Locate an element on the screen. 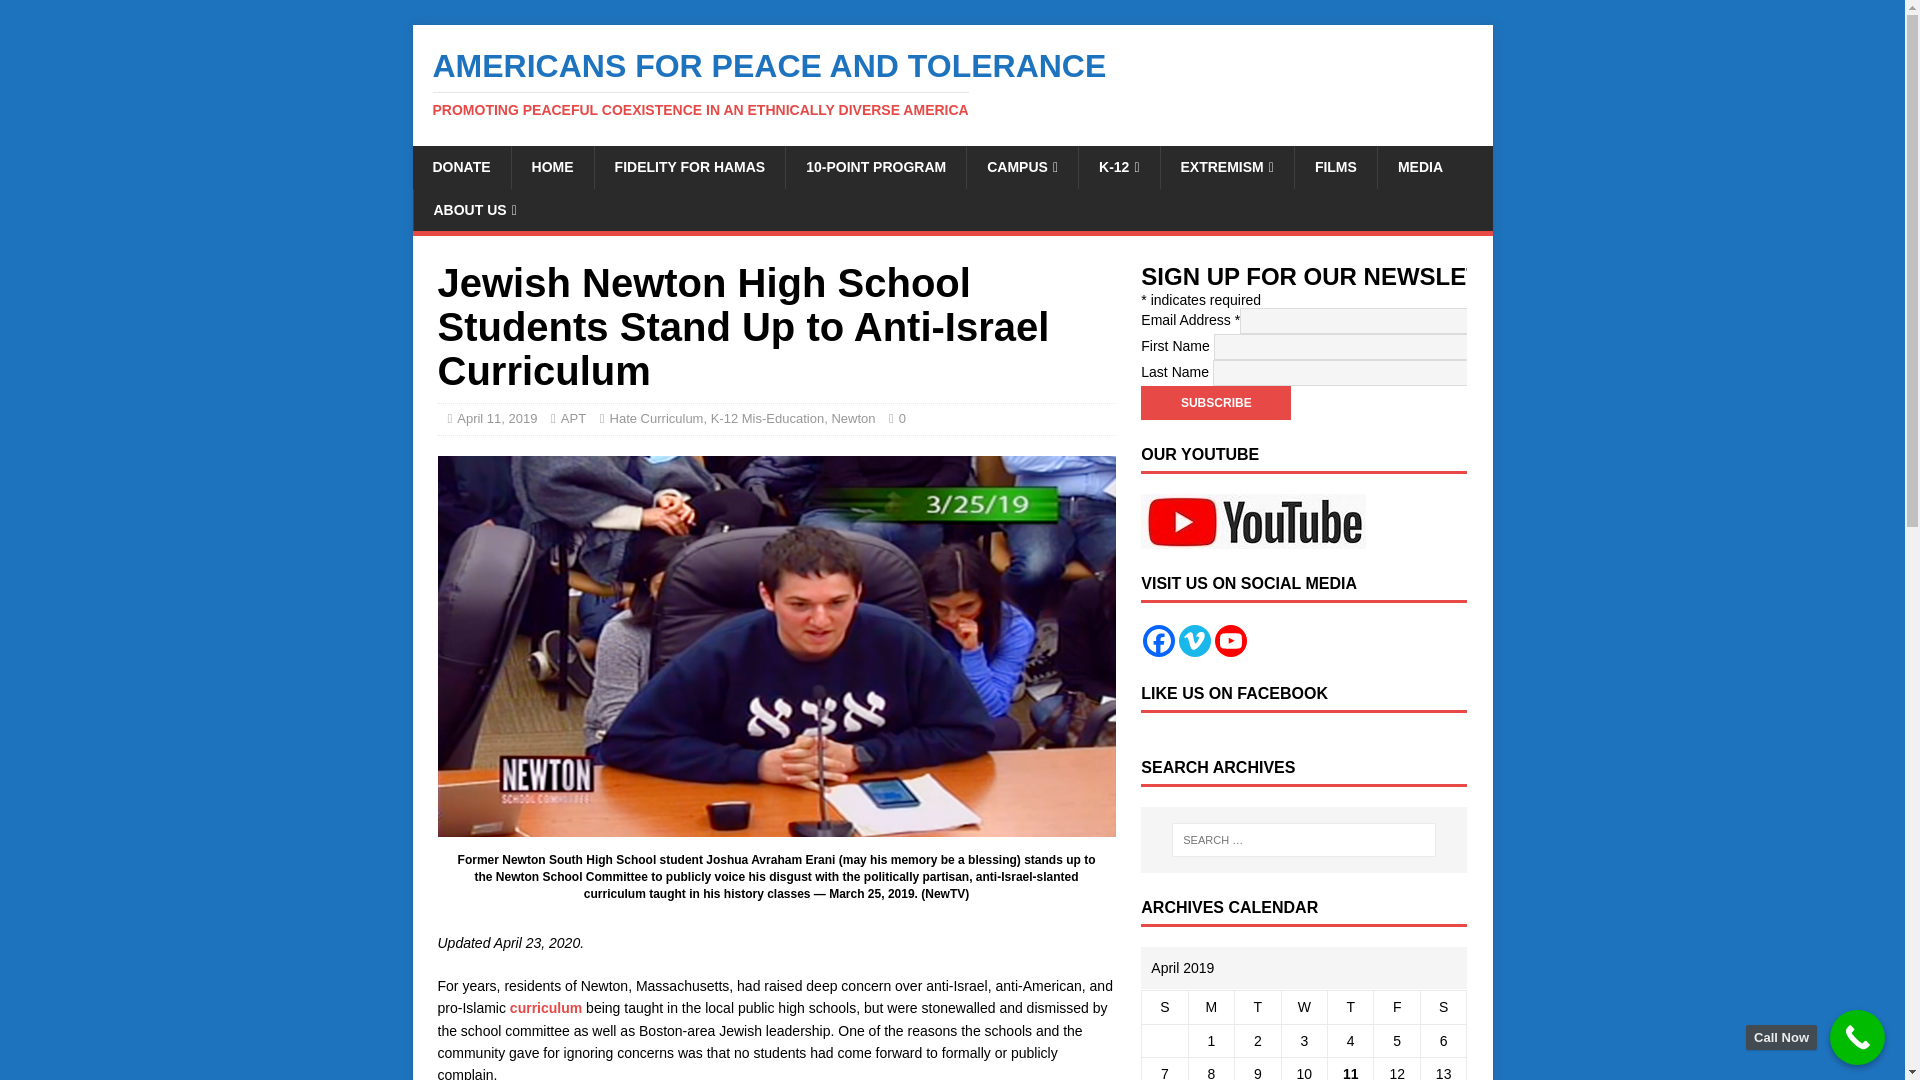 The width and height of the screenshot is (1920, 1080). Tuesday is located at coordinates (1257, 1007).